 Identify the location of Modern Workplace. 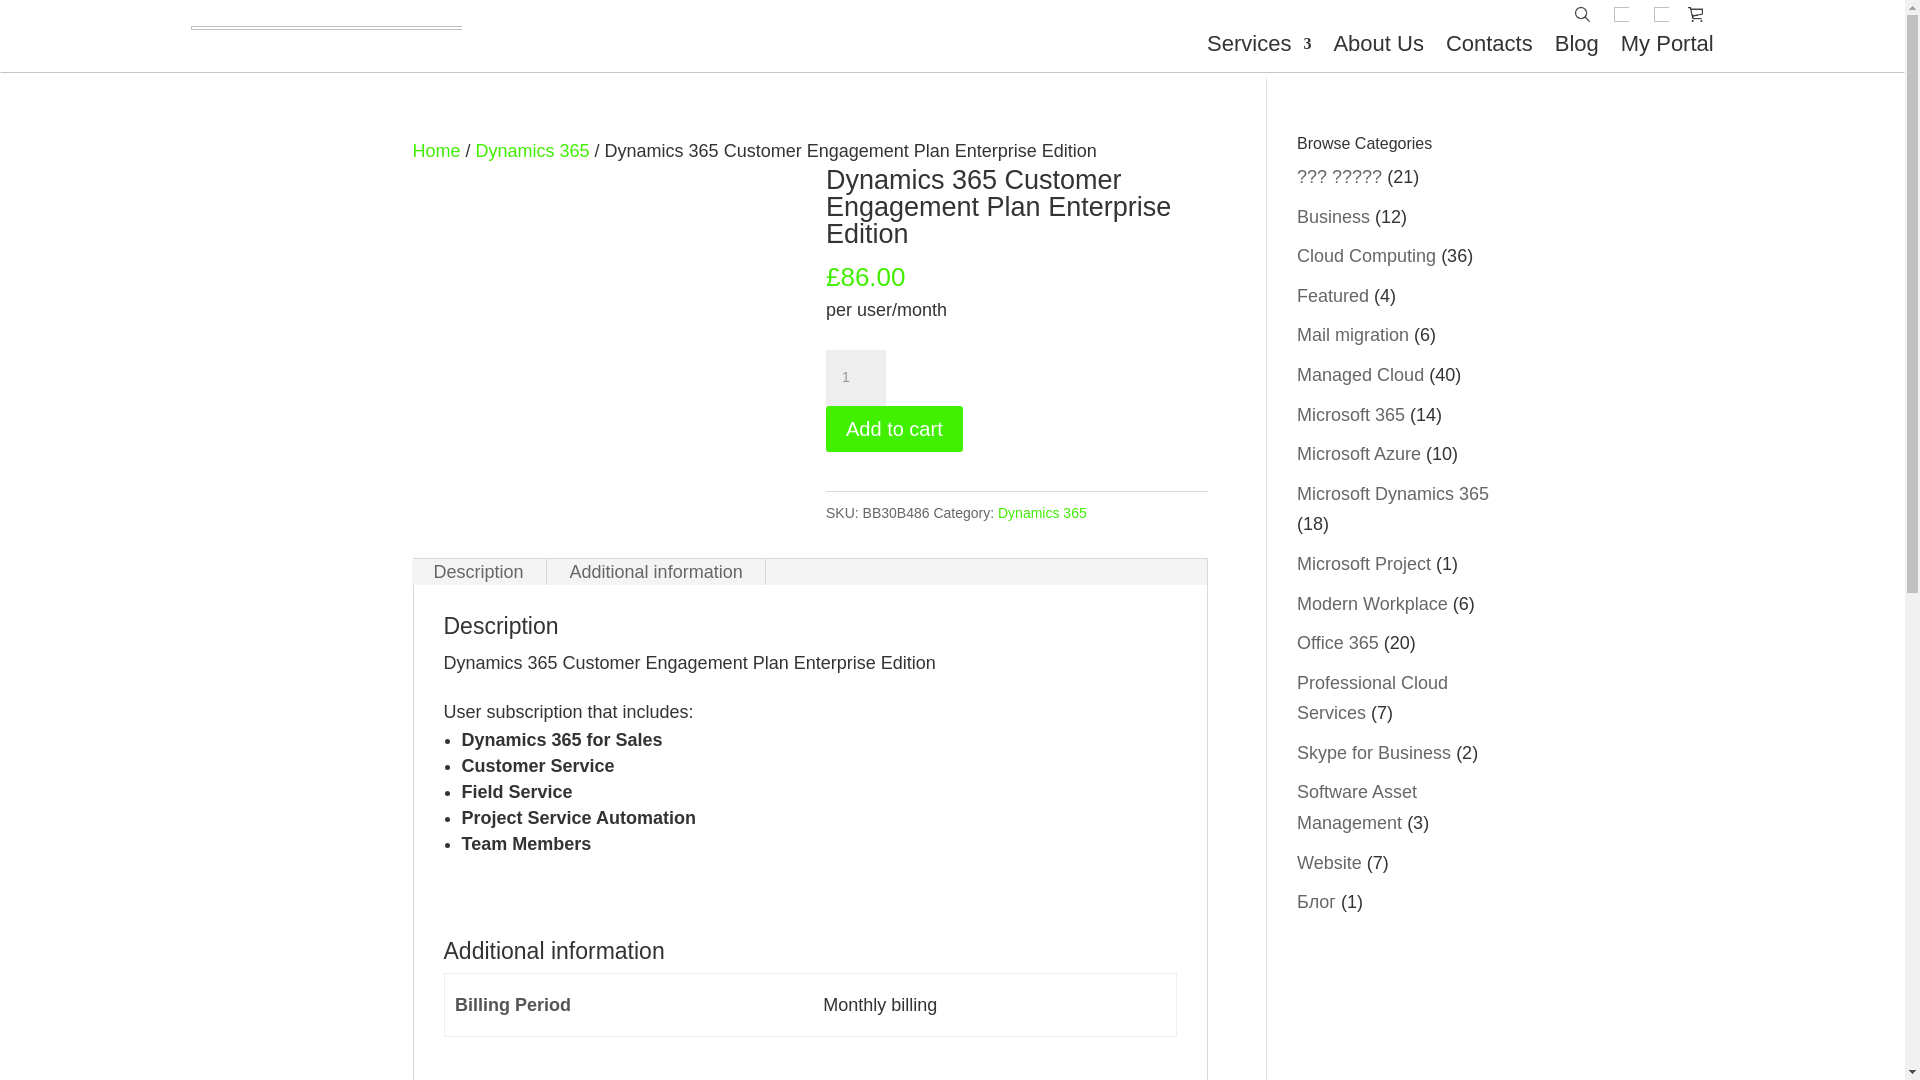
(1372, 604).